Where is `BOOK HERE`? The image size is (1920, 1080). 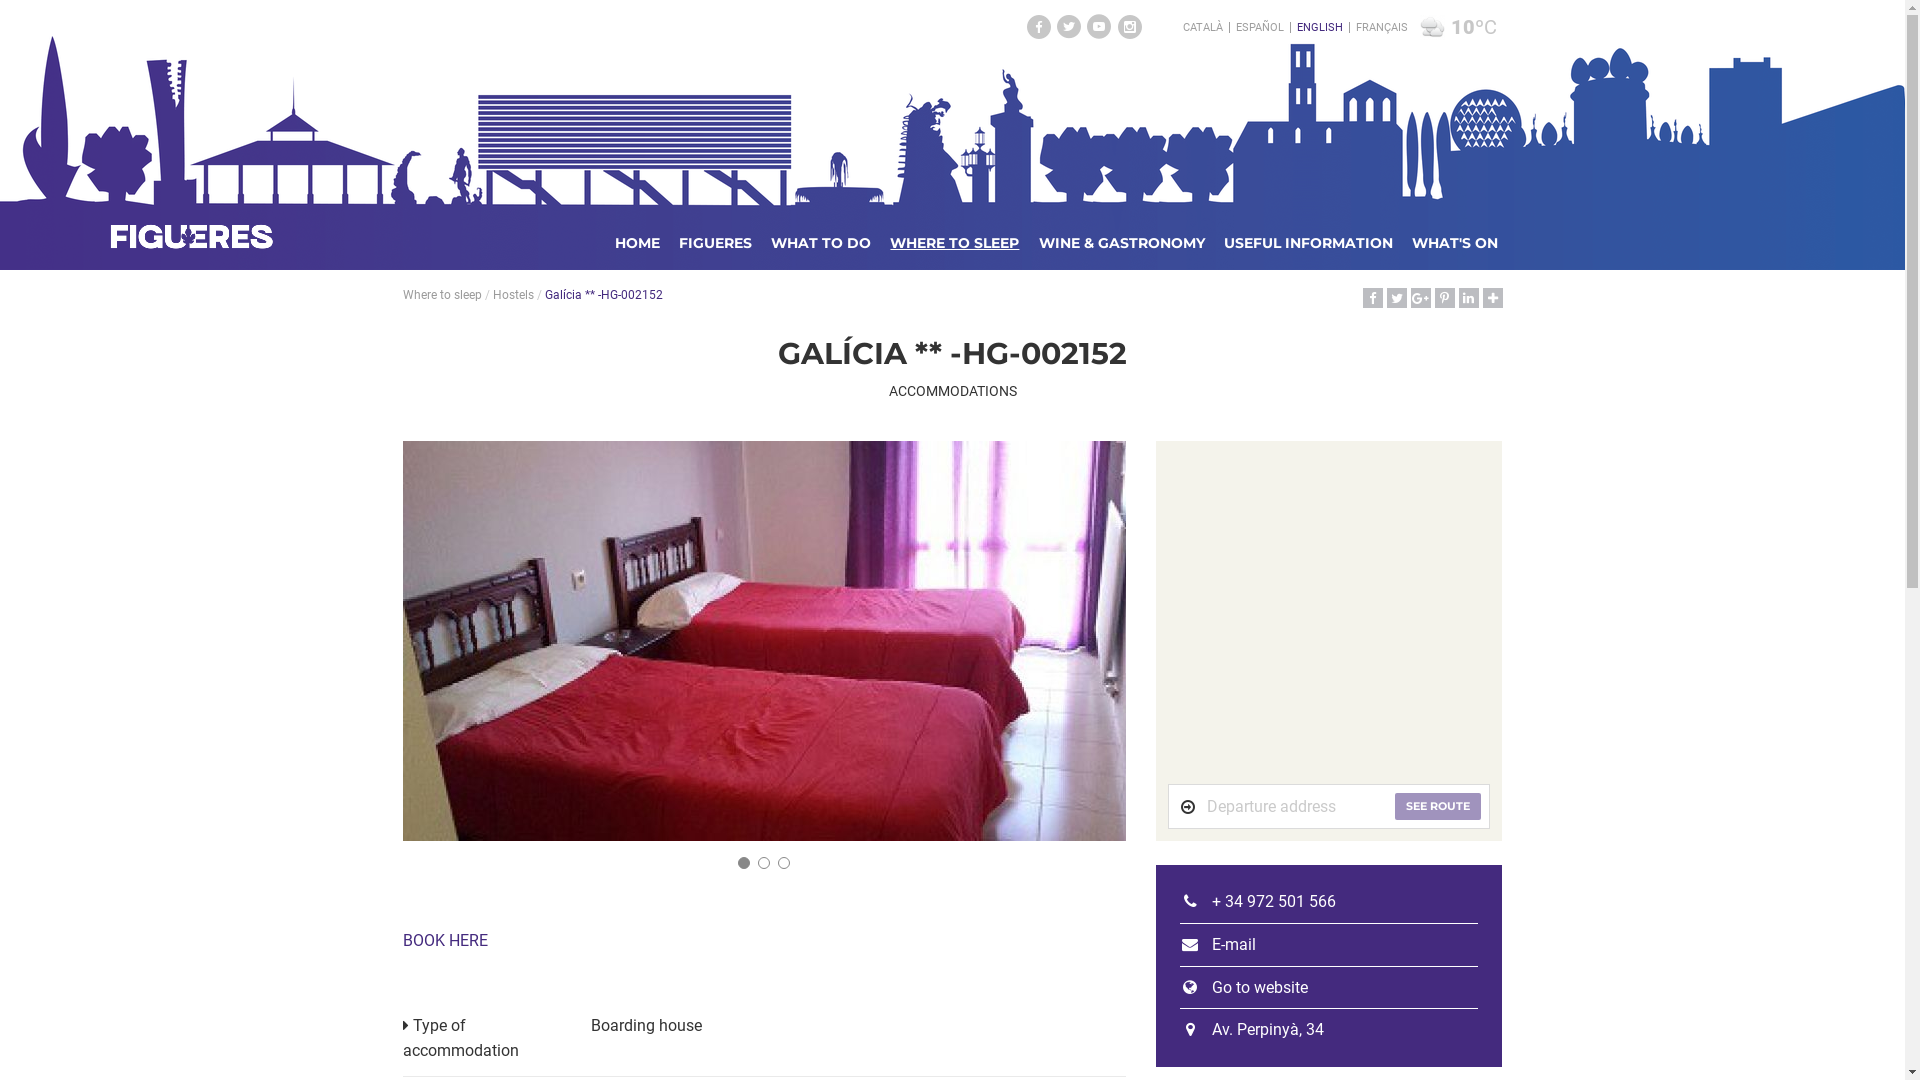 BOOK HERE is located at coordinates (444, 940).